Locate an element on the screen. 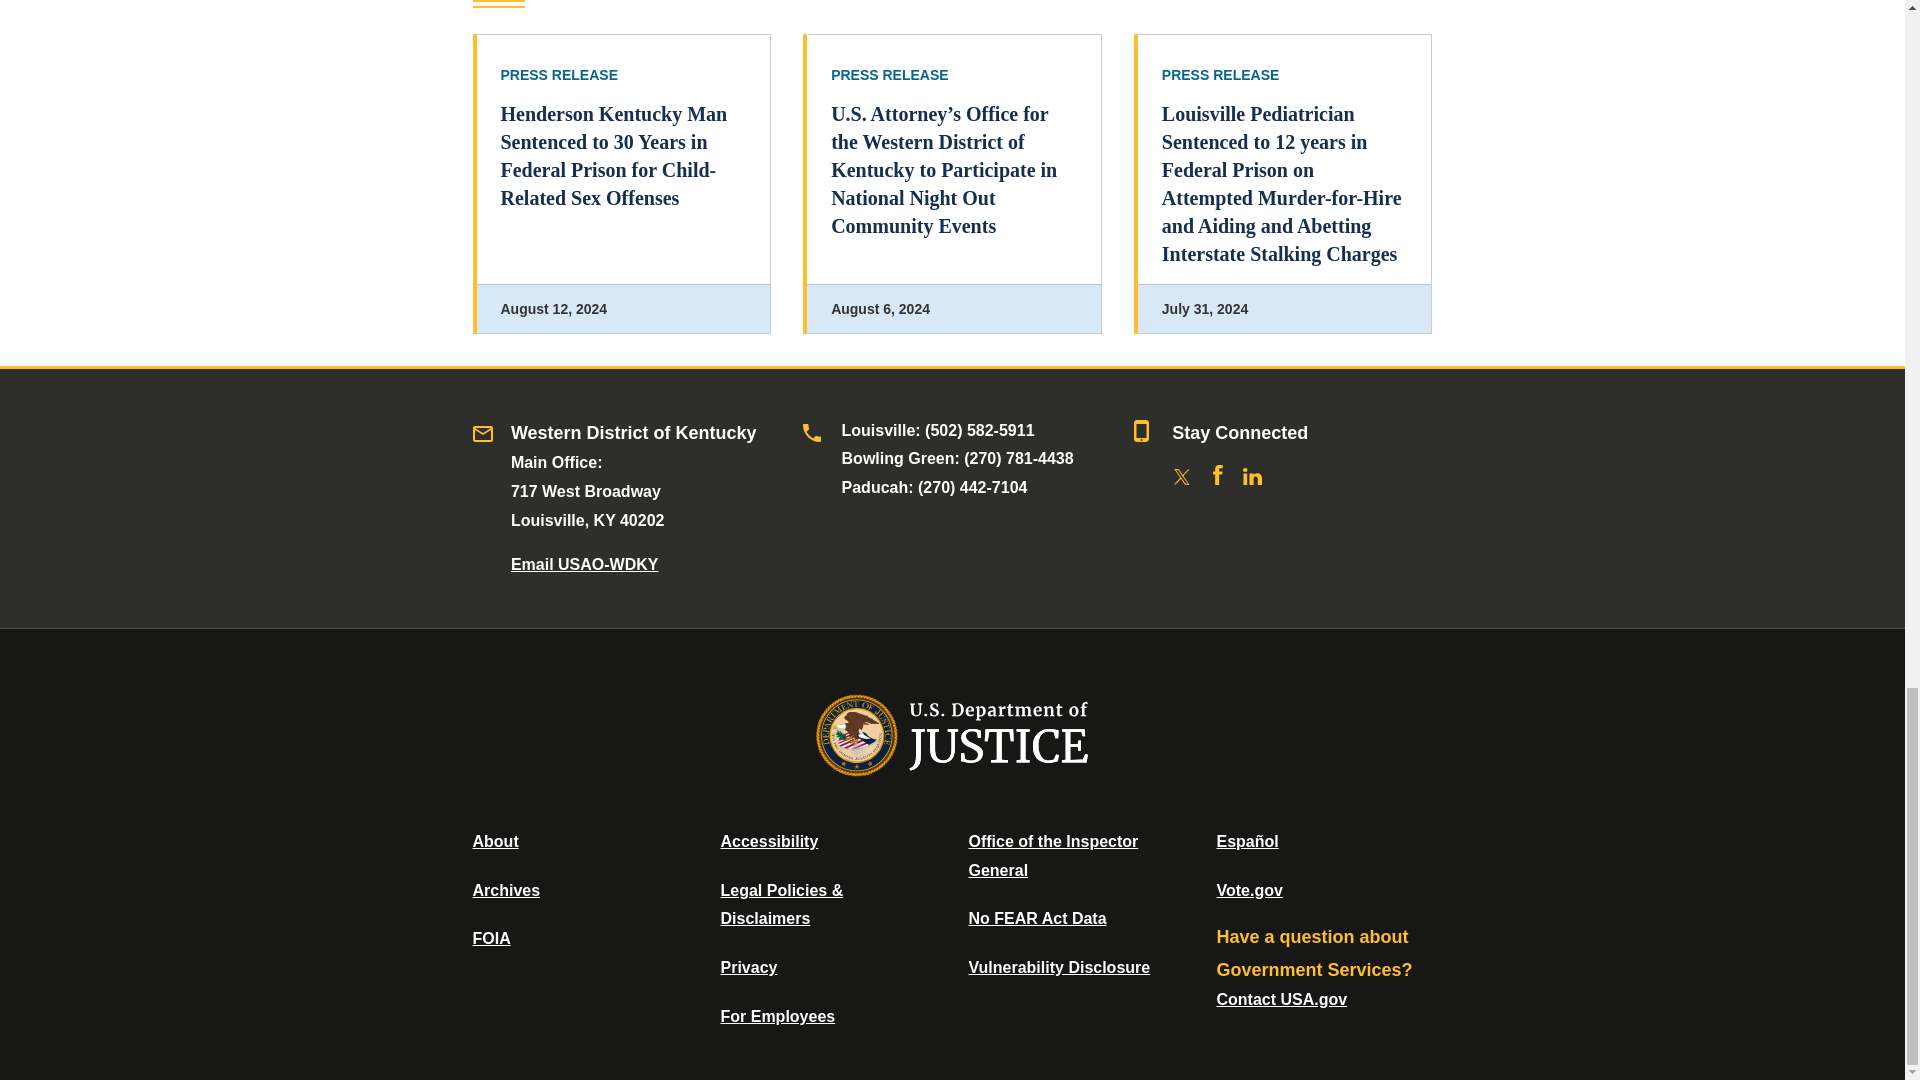 Image resolution: width=1920 pixels, height=1080 pixels. Department of Justice Archive is located at coordinates (506, 890).